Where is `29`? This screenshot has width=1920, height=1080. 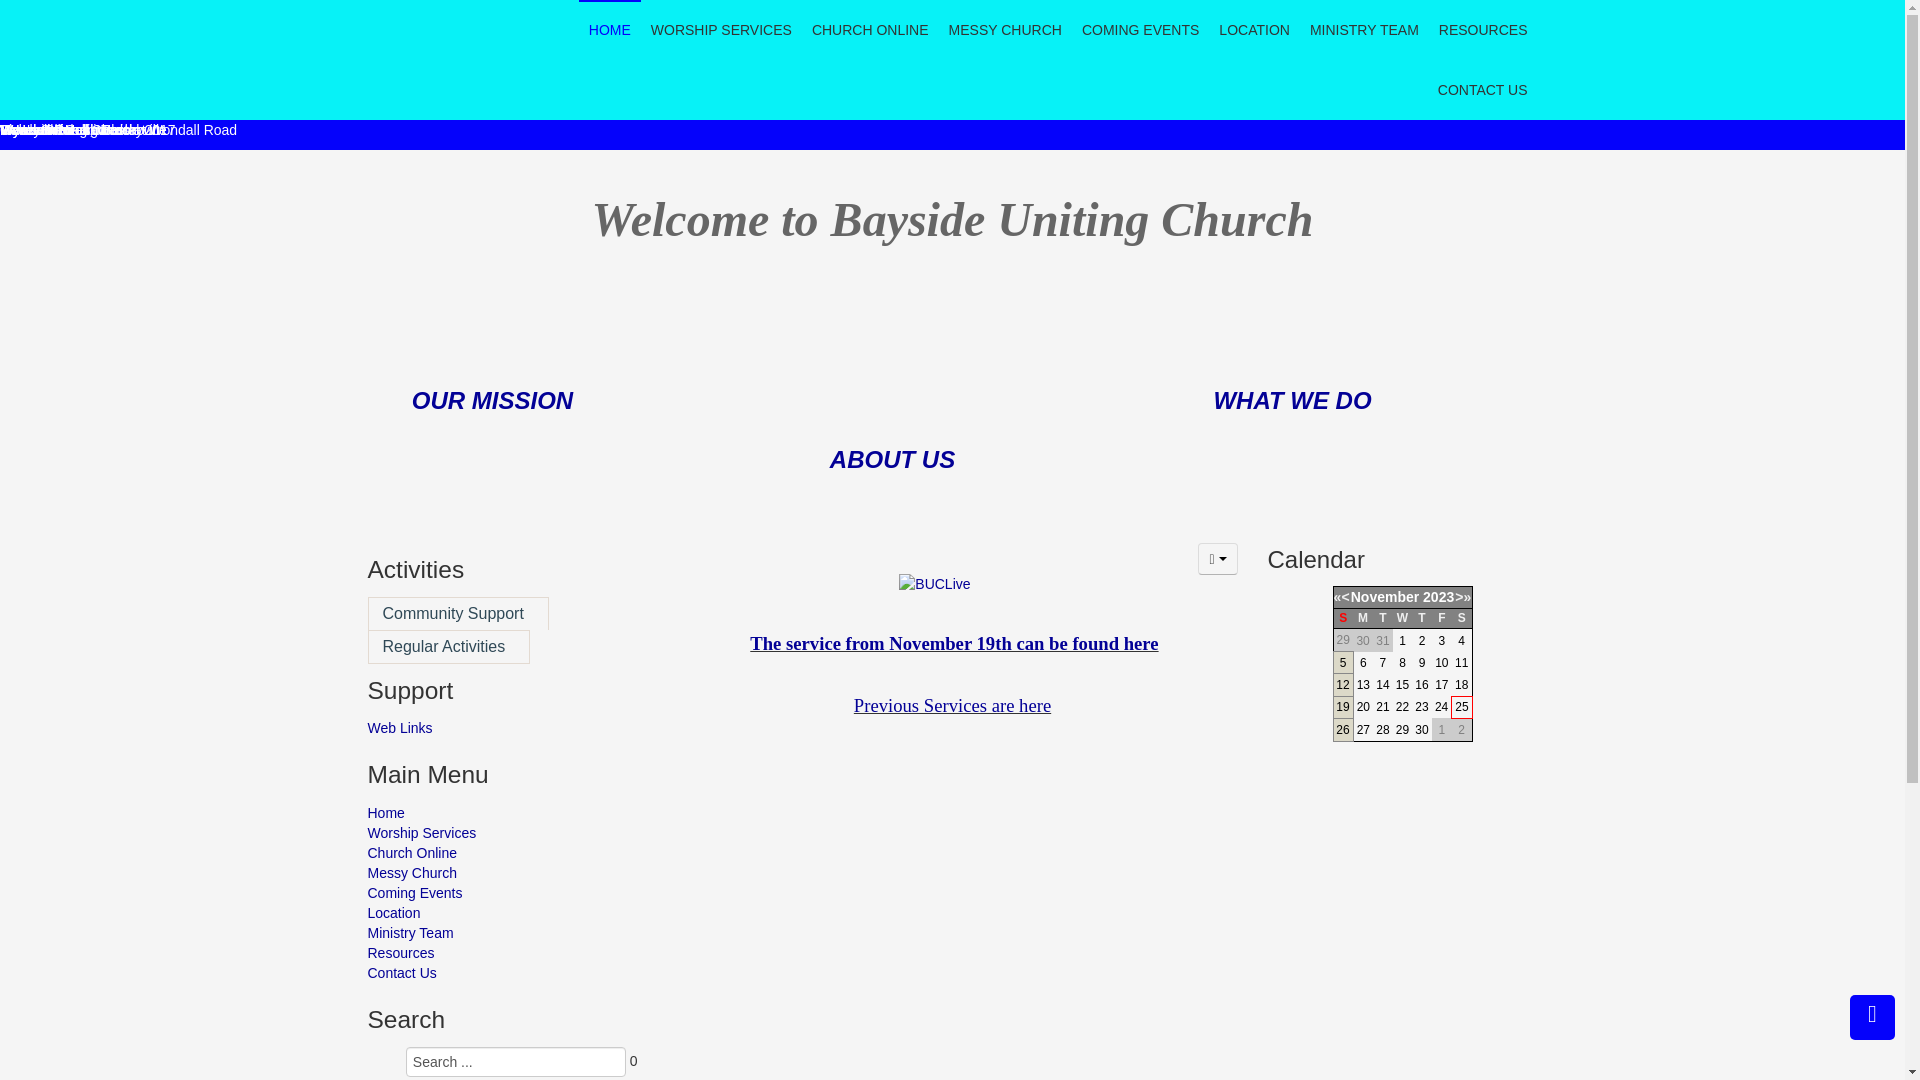 29 is located at coordinates (1402, 730).